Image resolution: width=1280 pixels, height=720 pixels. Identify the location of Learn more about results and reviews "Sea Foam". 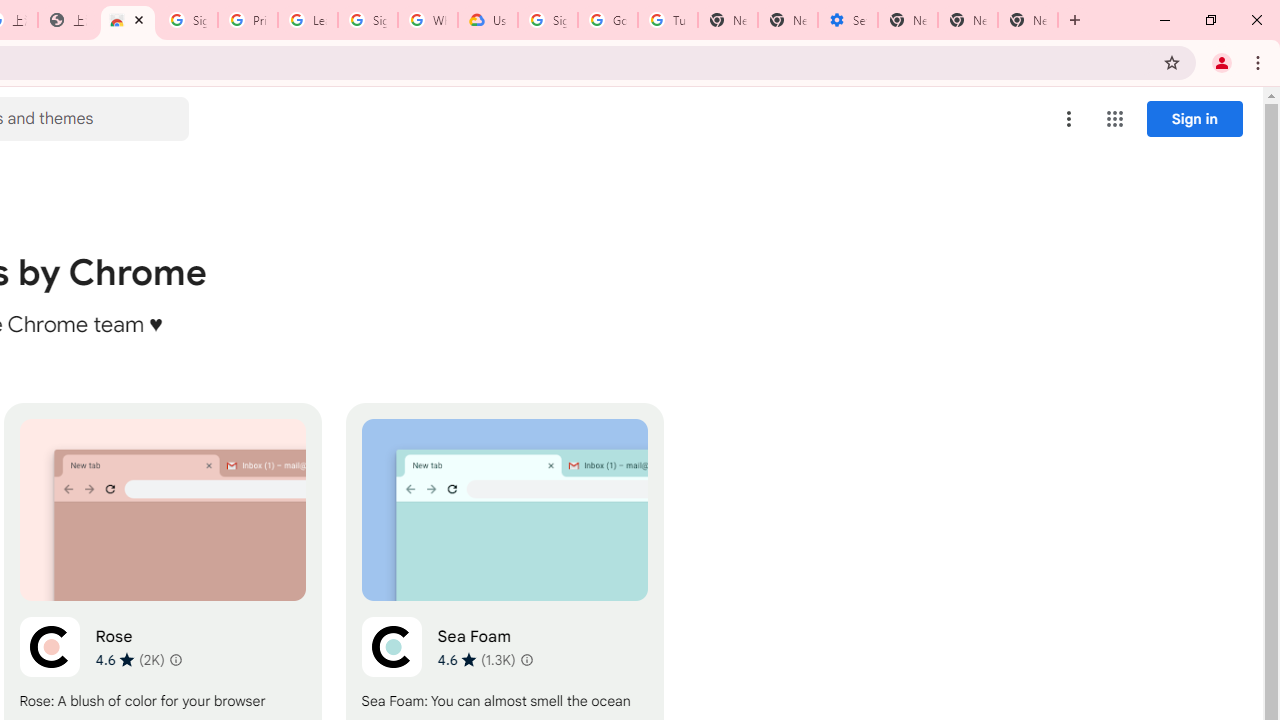
(526, 660).